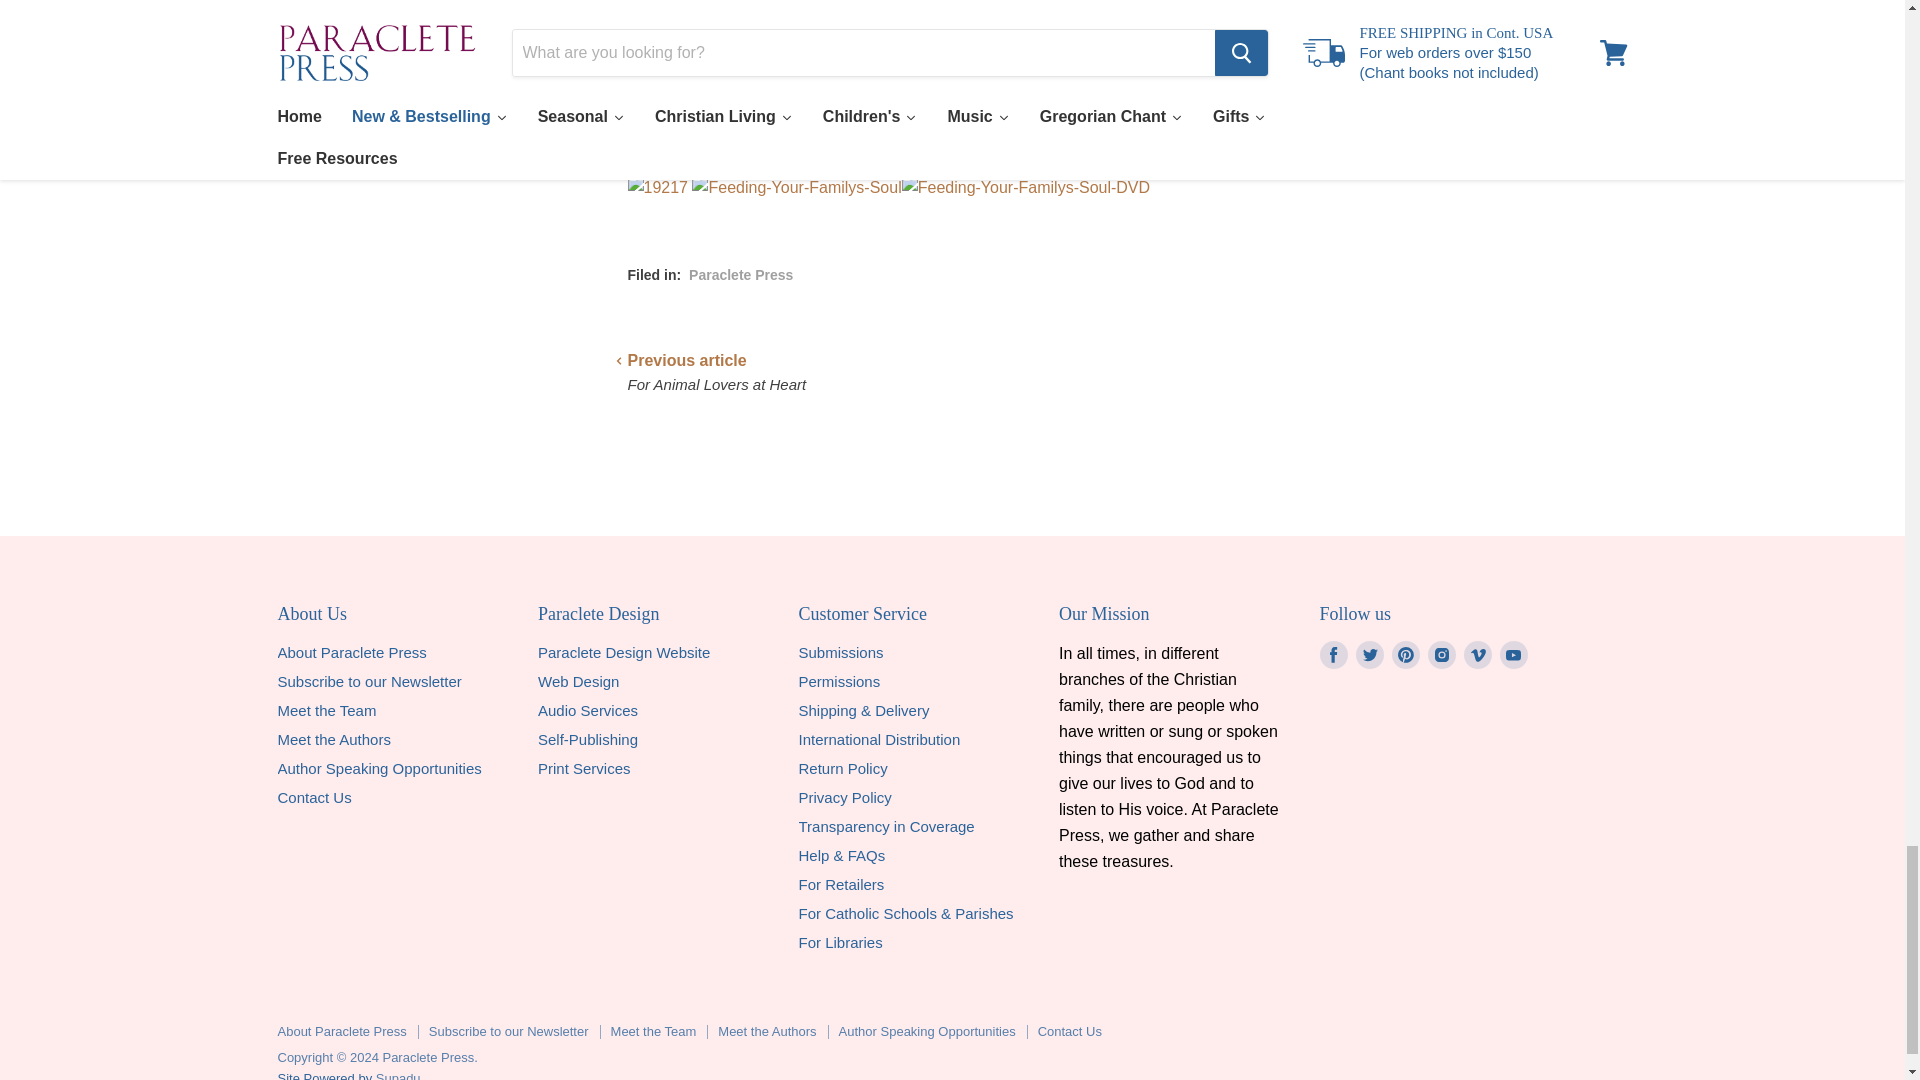 The width and height of the screenshot is (1920, 1080). What do you see at coordinates (1333, 654) in the screenshot?
I see `Facebook` at bounding box center [1333, 654].